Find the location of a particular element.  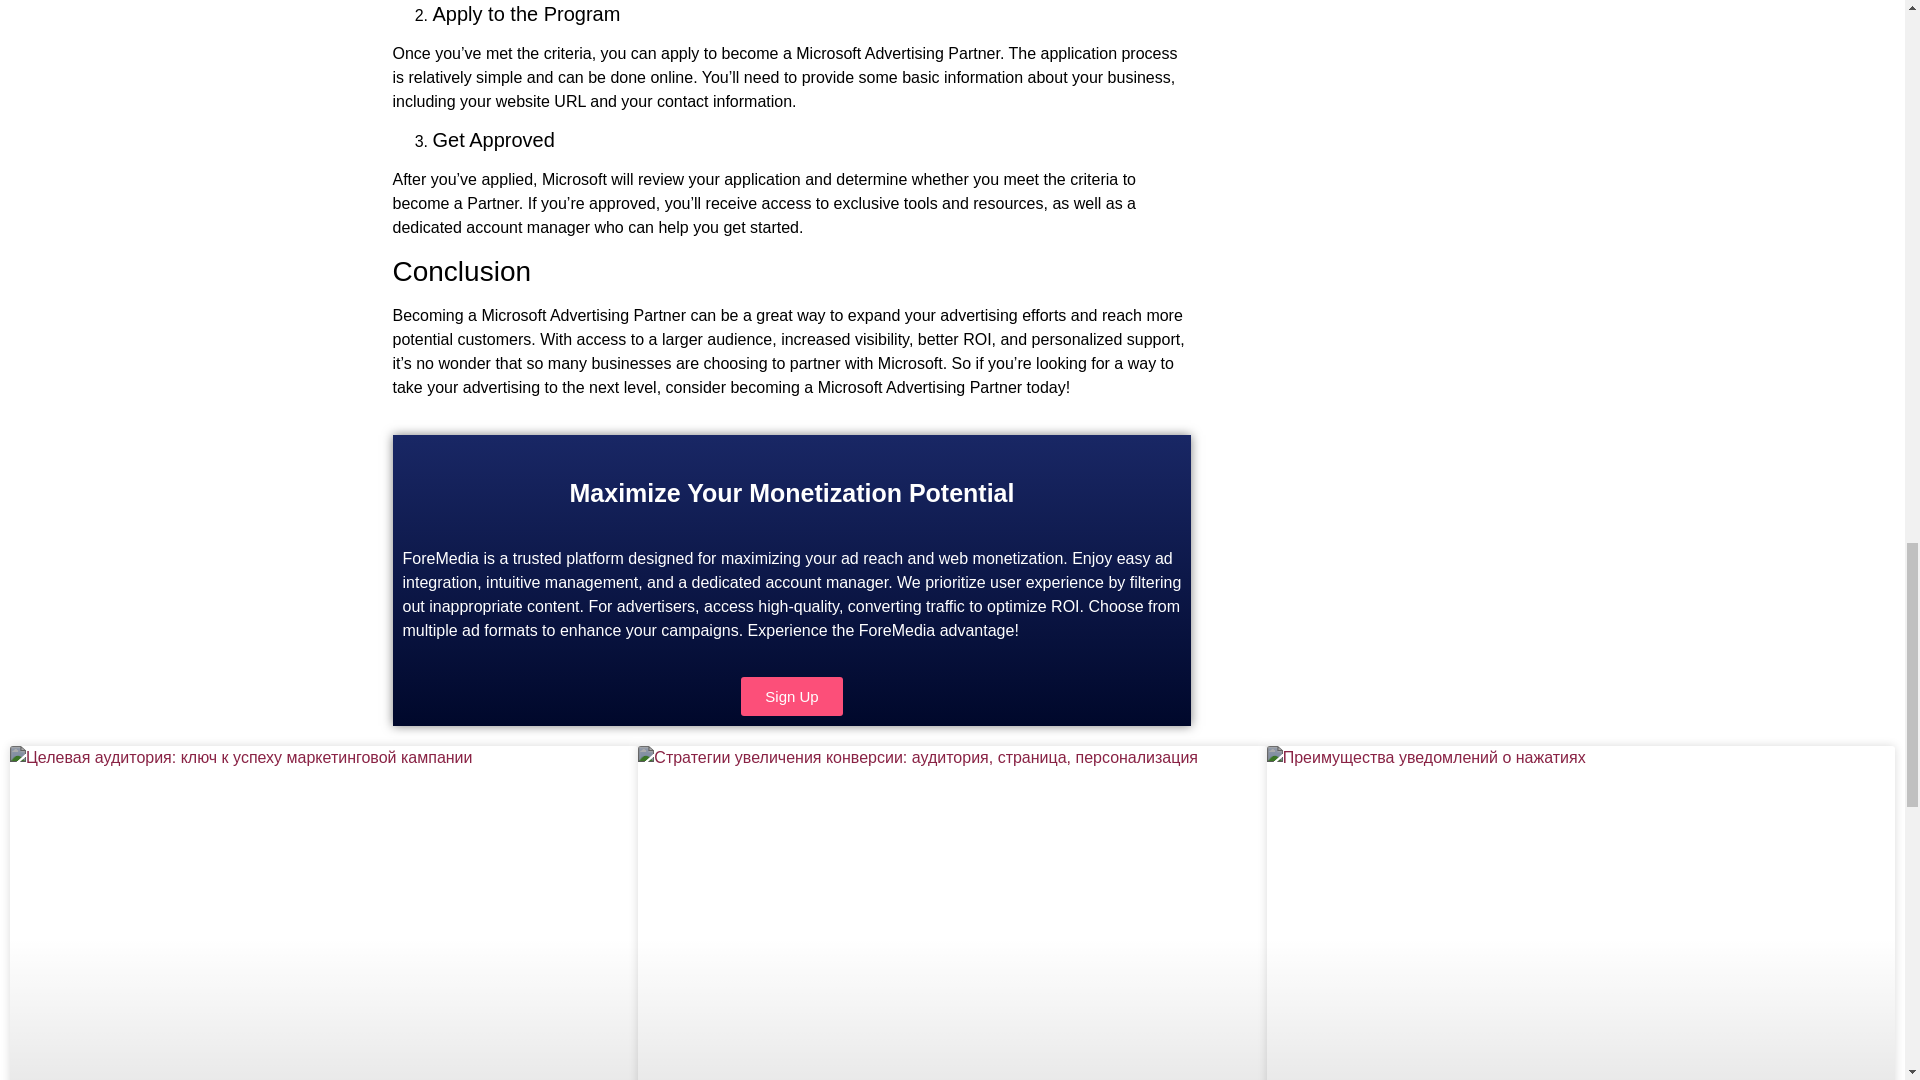

Sign Up is located at coordinates (792, 696).